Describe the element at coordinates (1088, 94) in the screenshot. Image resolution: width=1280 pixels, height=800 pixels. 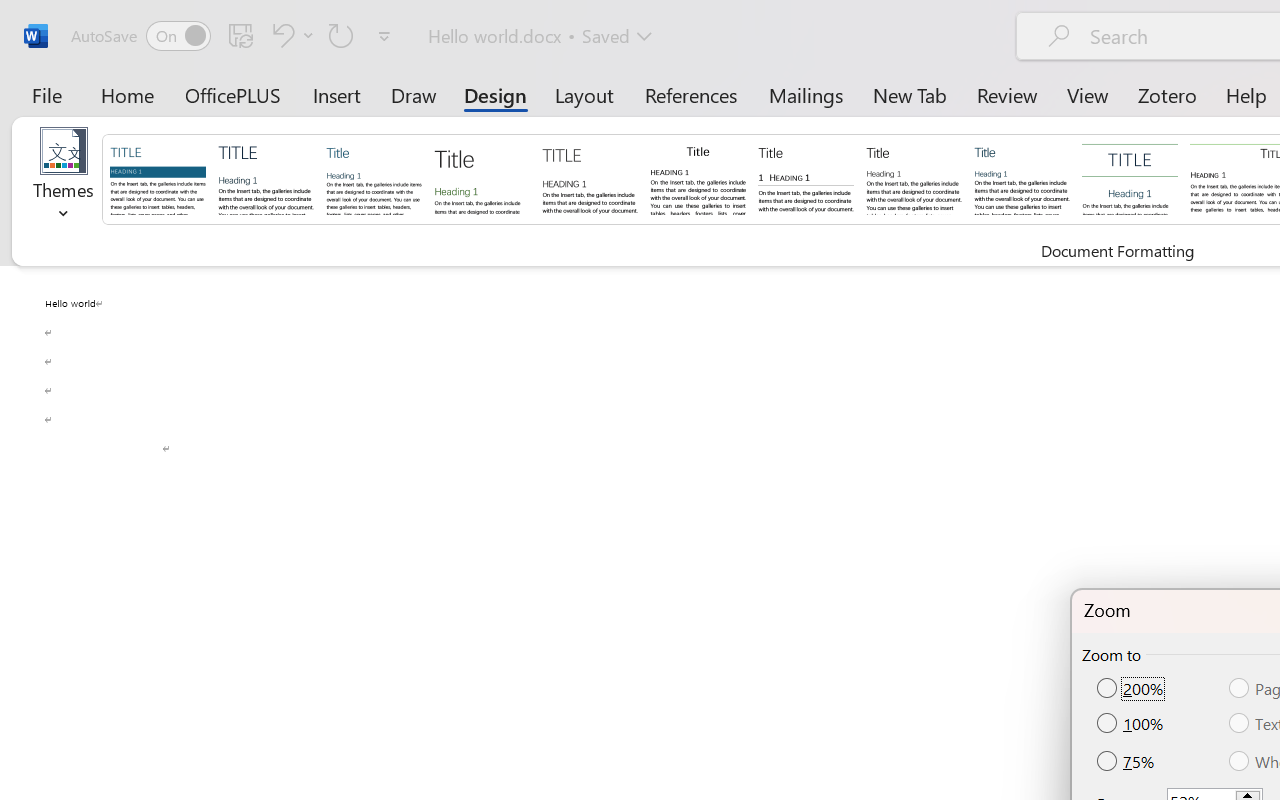
I see `View` at that location.